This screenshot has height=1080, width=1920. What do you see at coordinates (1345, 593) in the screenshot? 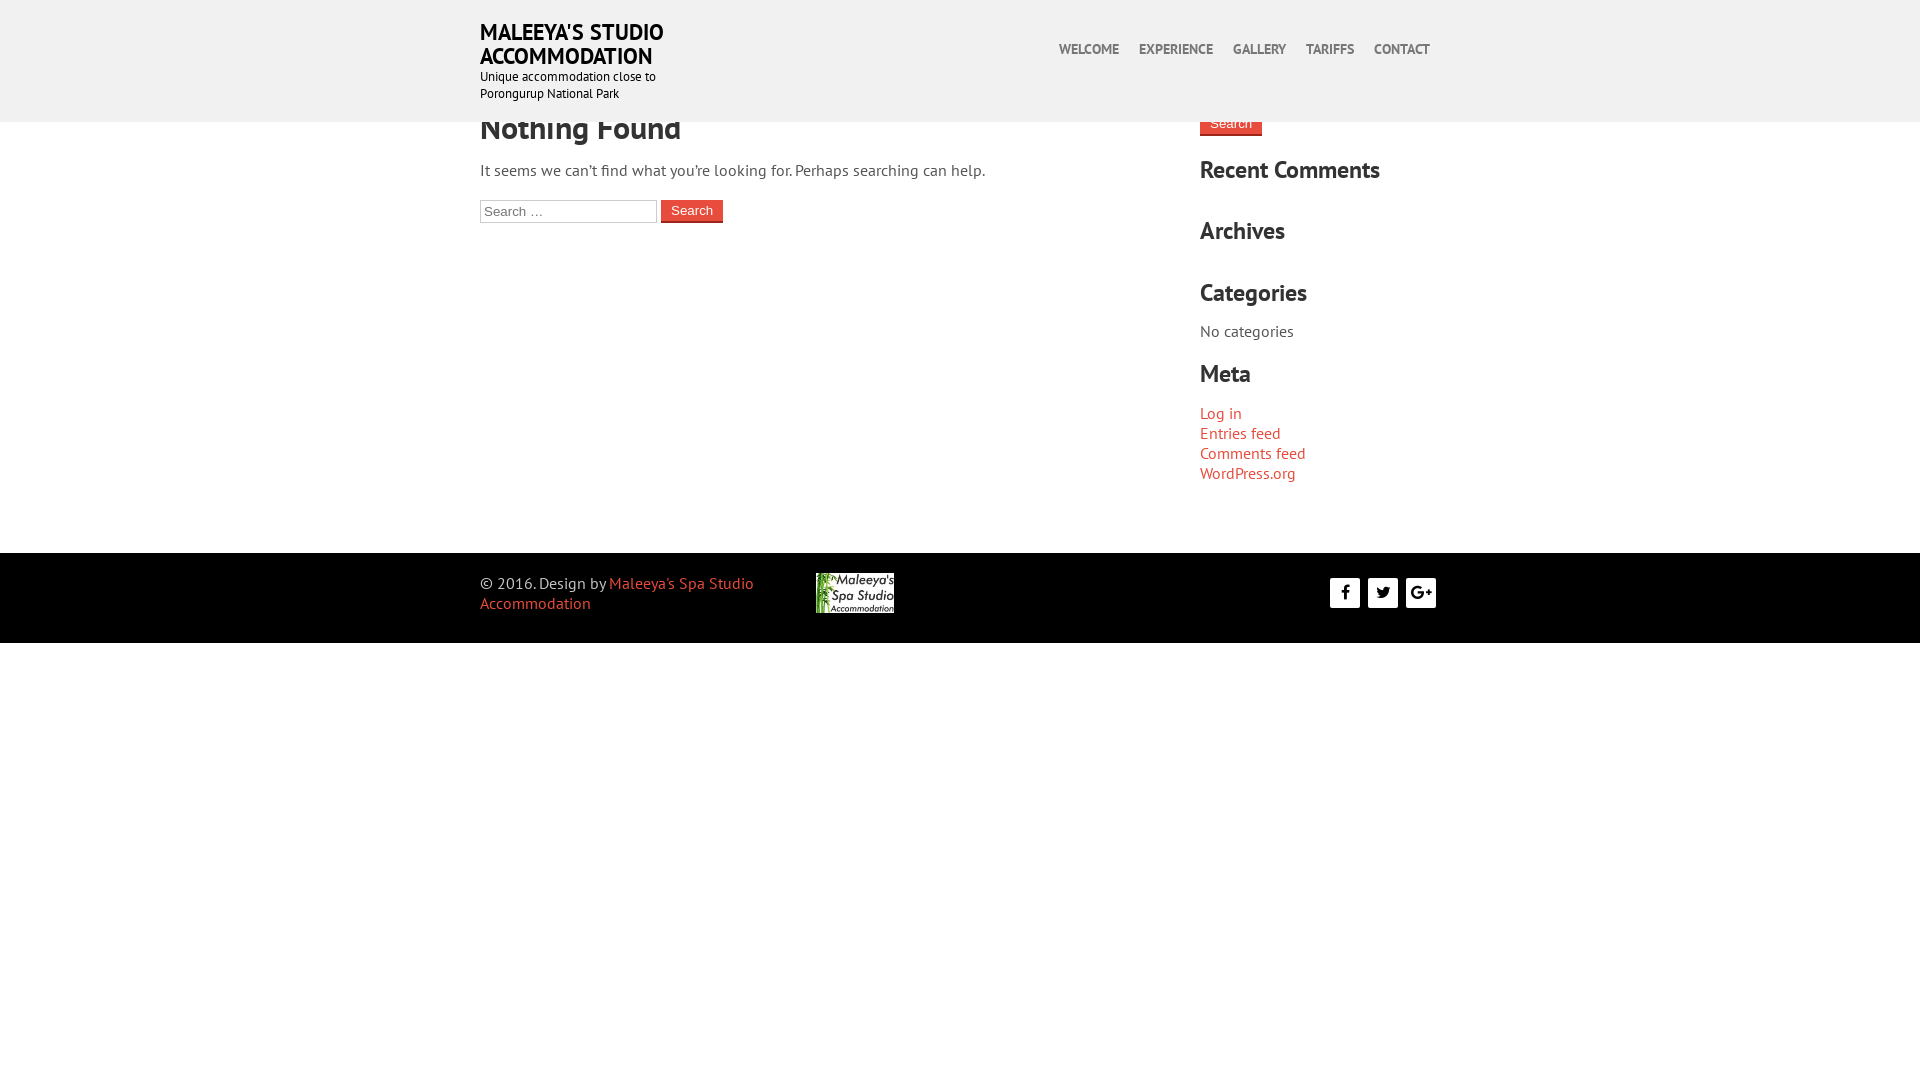
I see `facebook` at bounding box center [1345, 593].